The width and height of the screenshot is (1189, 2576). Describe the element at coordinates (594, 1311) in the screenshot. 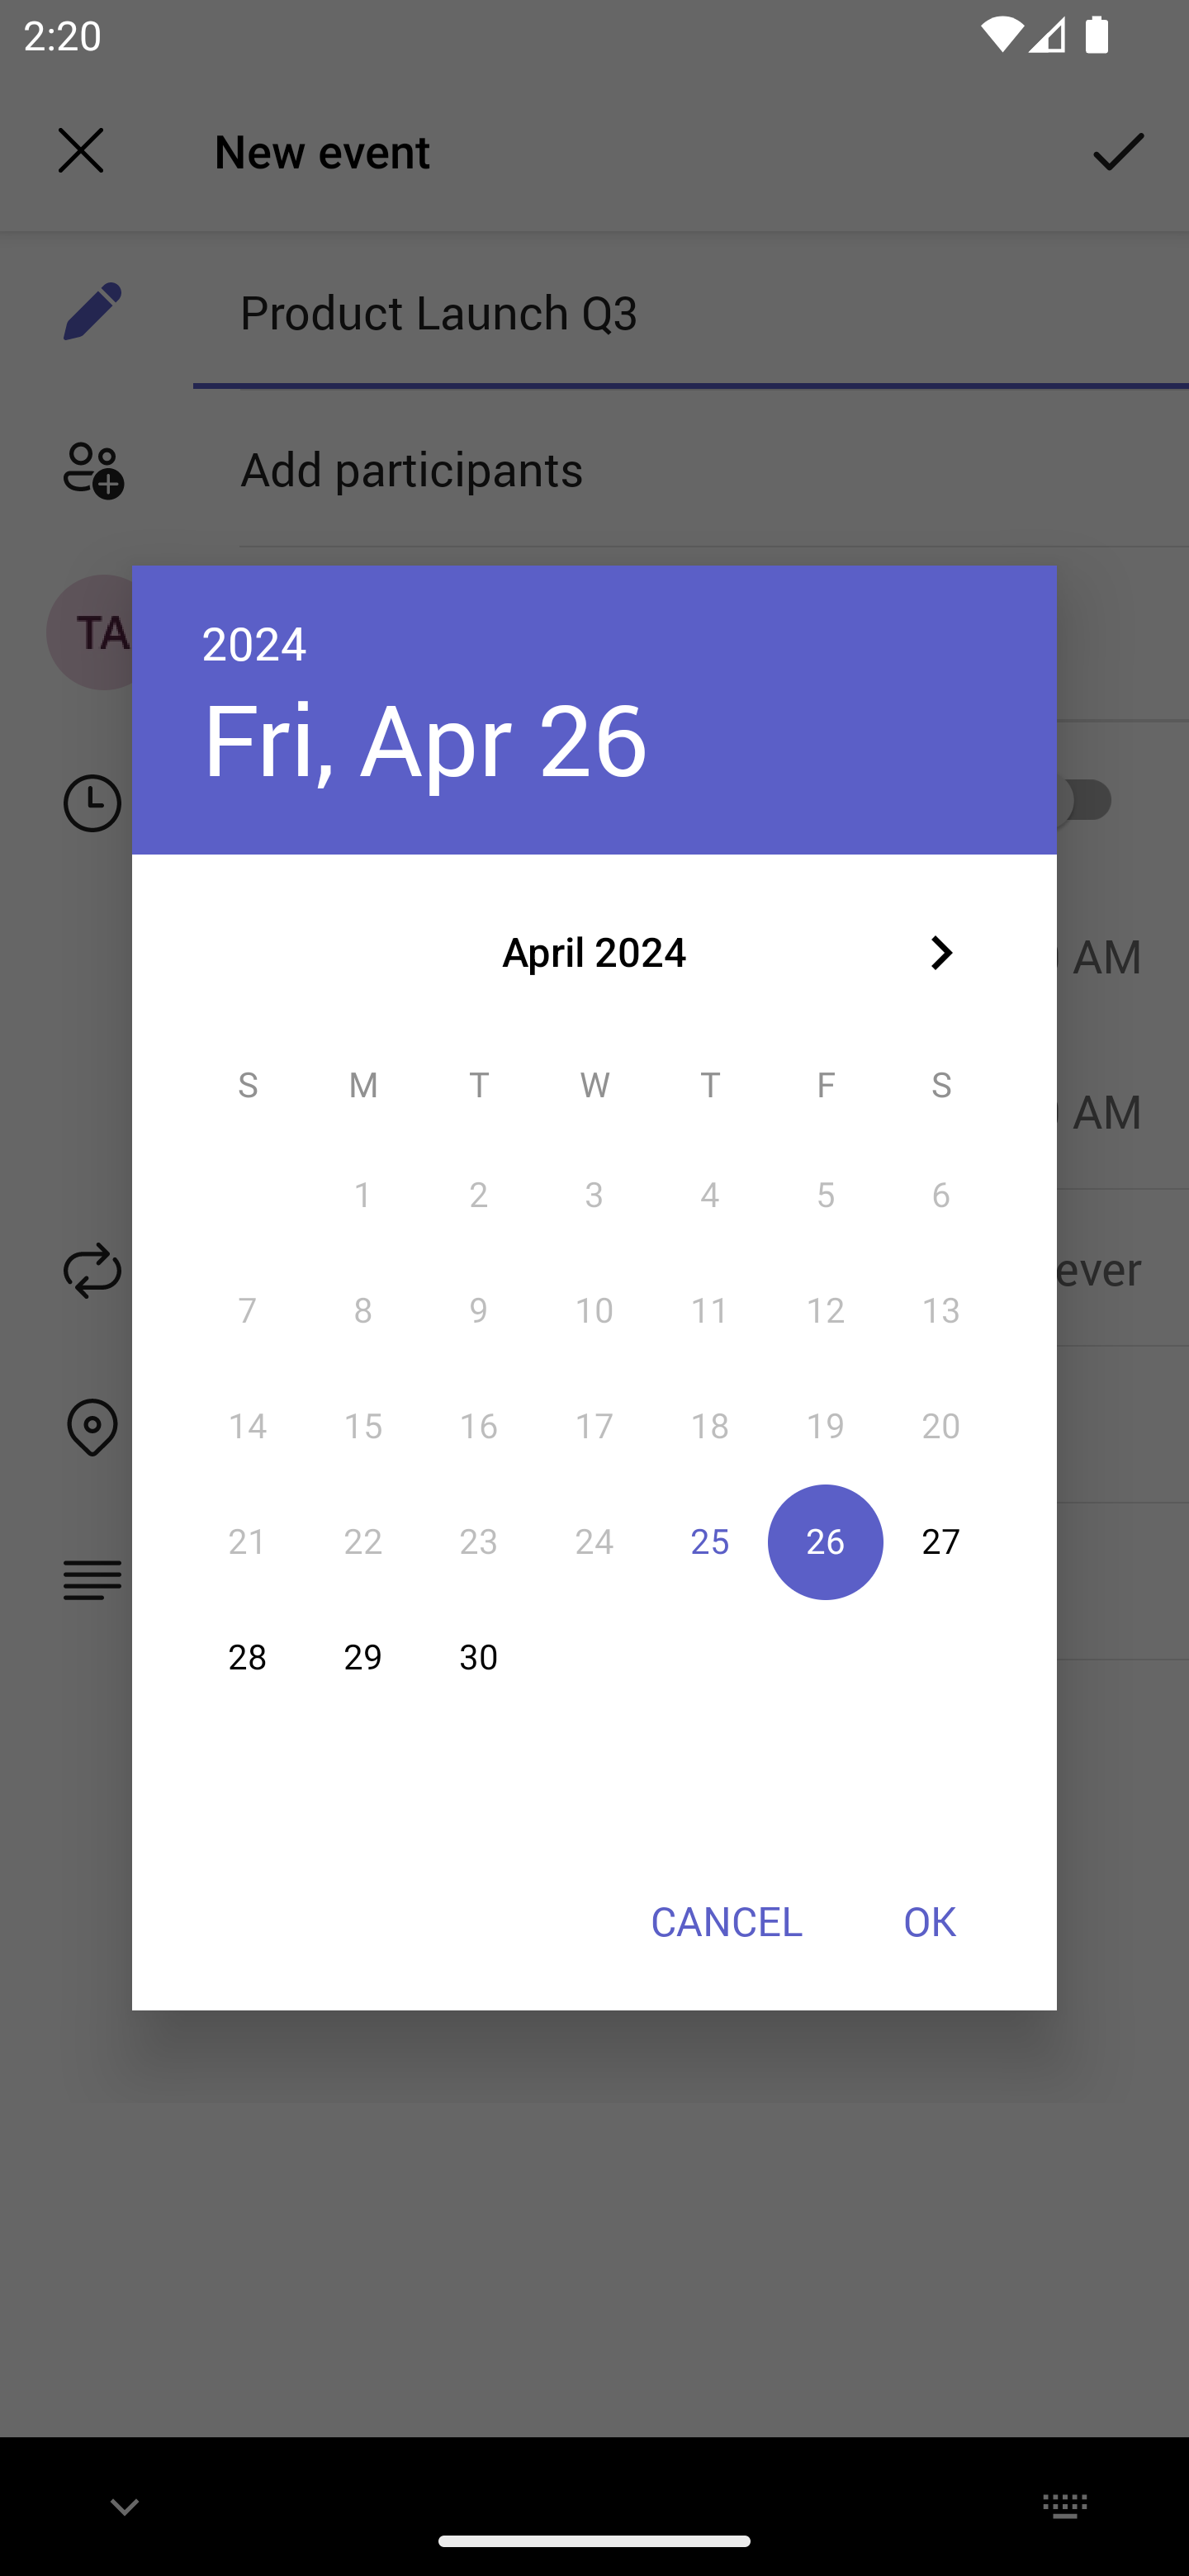

I see `10 10 April 2024` at that location.